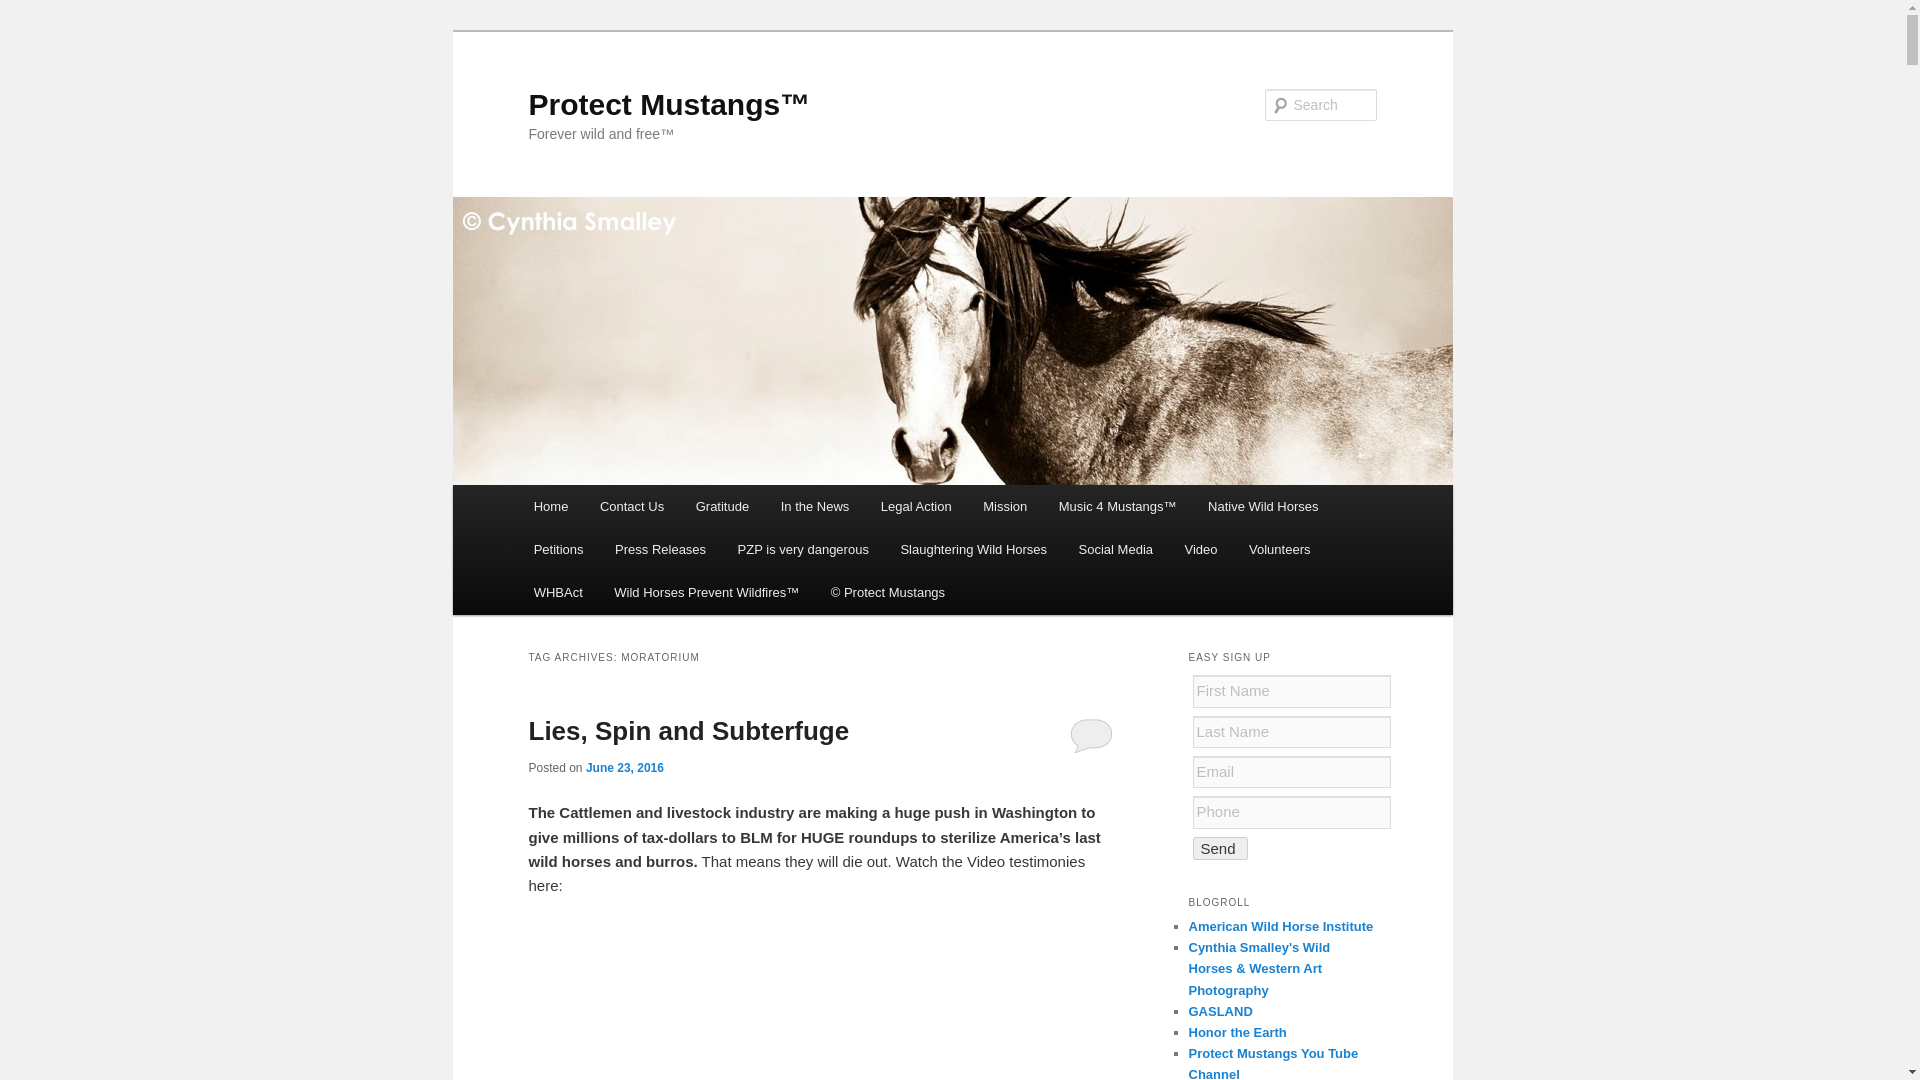  What do you see at coordinates (558, 550) in the screenshot?
I see `Petitions` at bounding box center [558, 550].